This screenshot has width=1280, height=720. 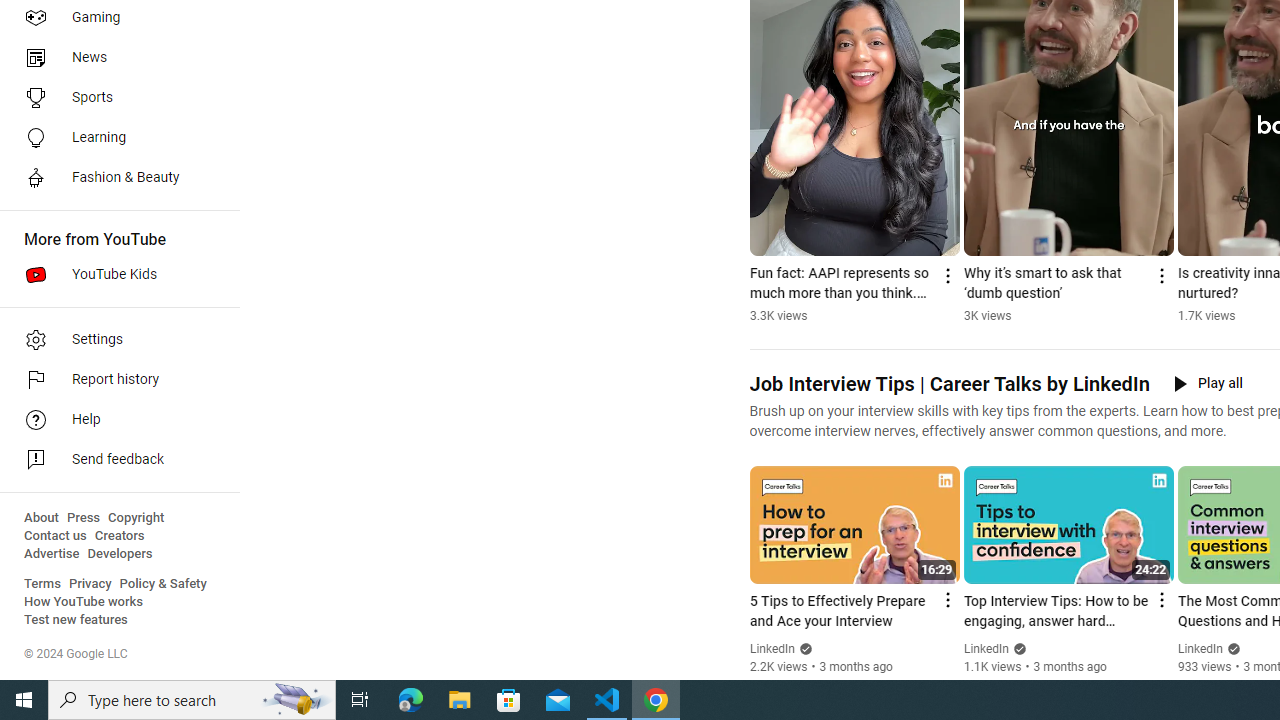 What do you see at coordinates (41, 518) in the screenshot?
I see `About` at bounding box center [41, 518].